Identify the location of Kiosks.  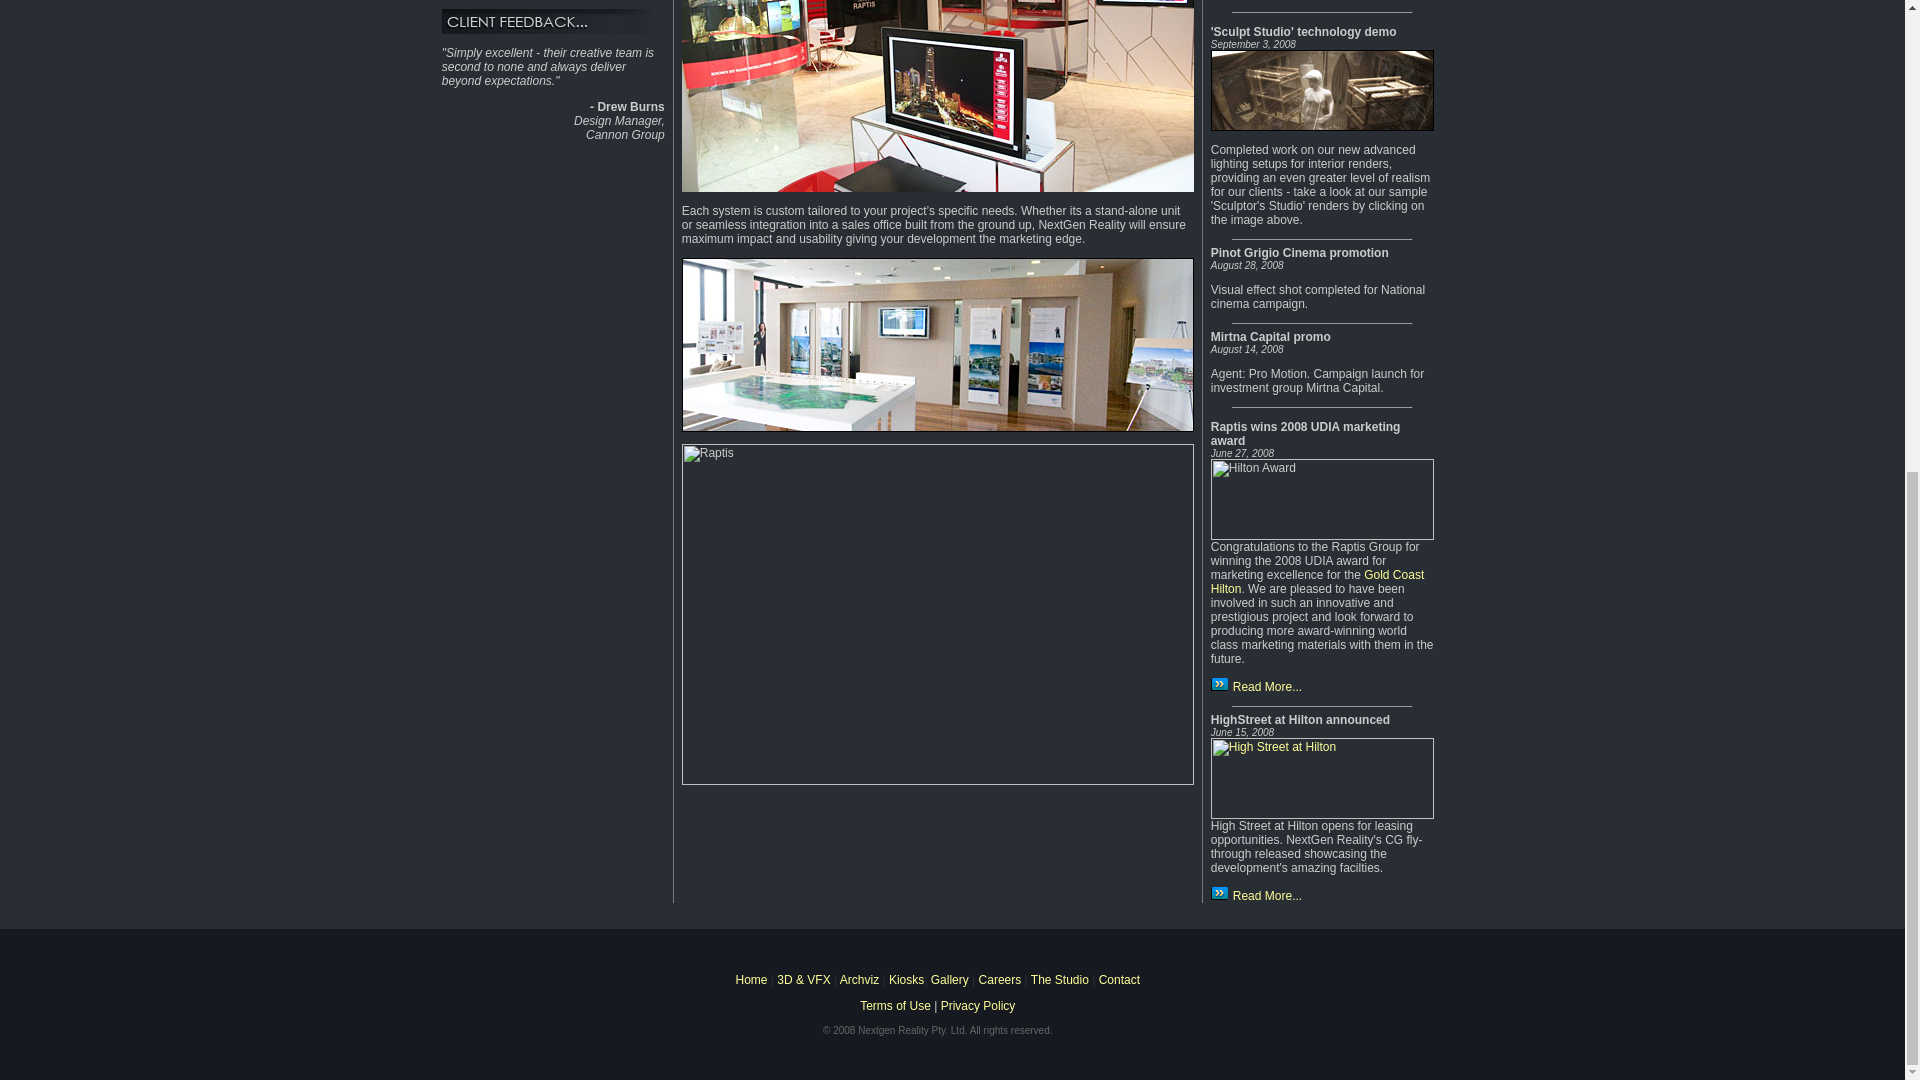
(906, 980).